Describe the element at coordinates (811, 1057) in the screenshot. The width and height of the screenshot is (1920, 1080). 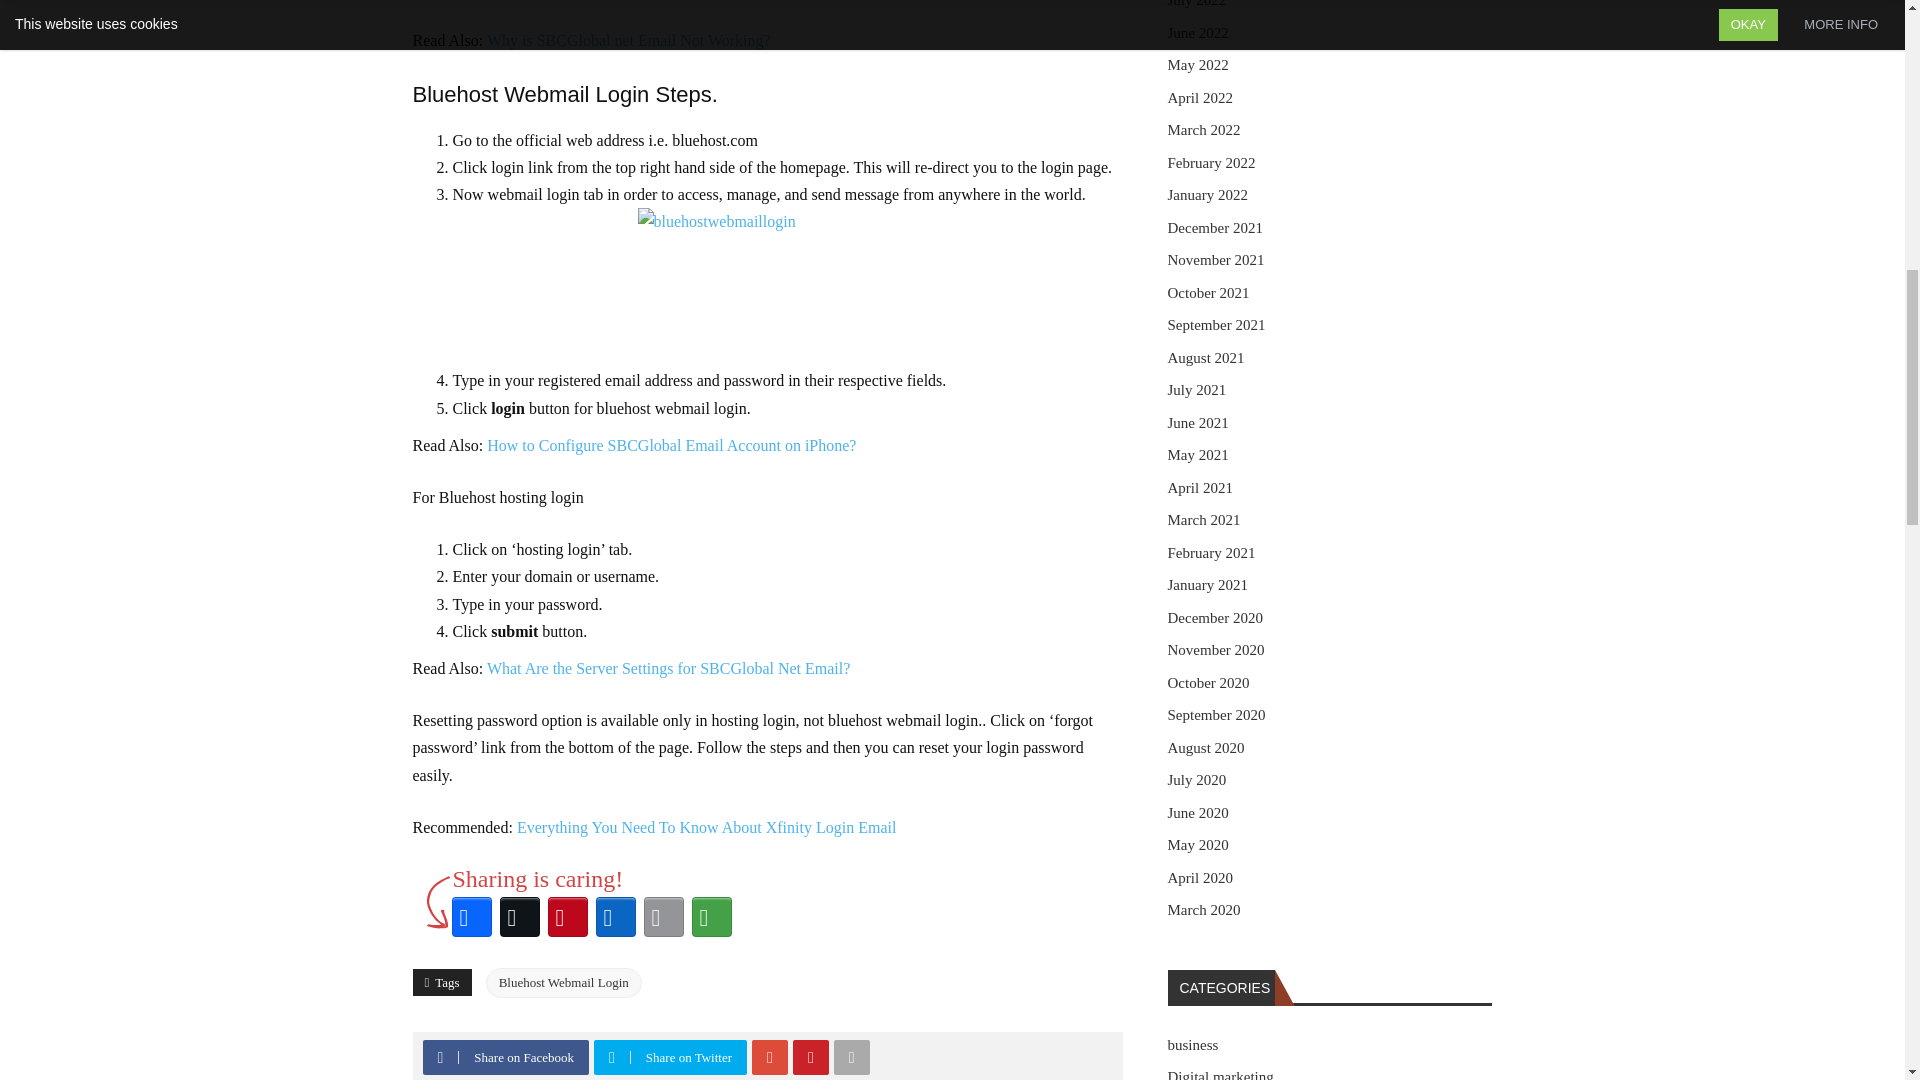
I see `Pinterest` at that location.